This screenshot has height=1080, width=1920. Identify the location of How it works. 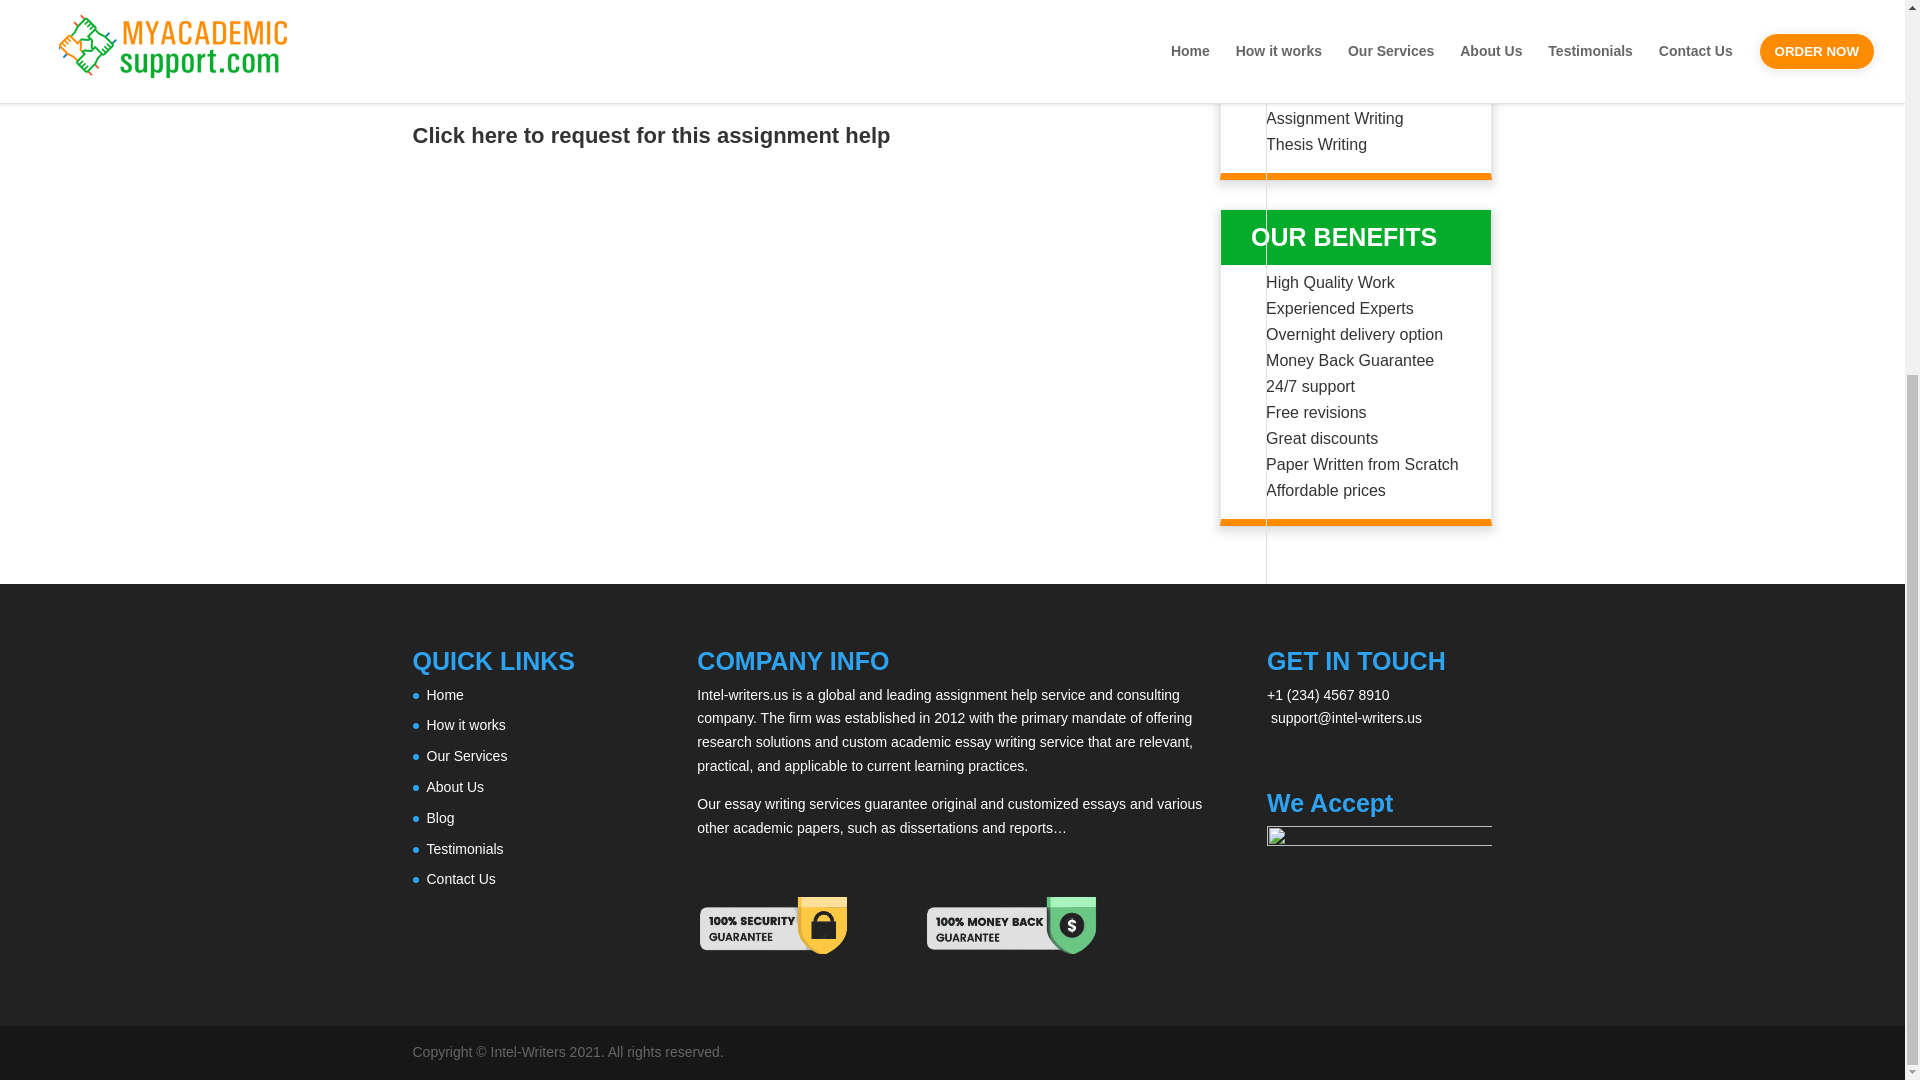
(465, 725).